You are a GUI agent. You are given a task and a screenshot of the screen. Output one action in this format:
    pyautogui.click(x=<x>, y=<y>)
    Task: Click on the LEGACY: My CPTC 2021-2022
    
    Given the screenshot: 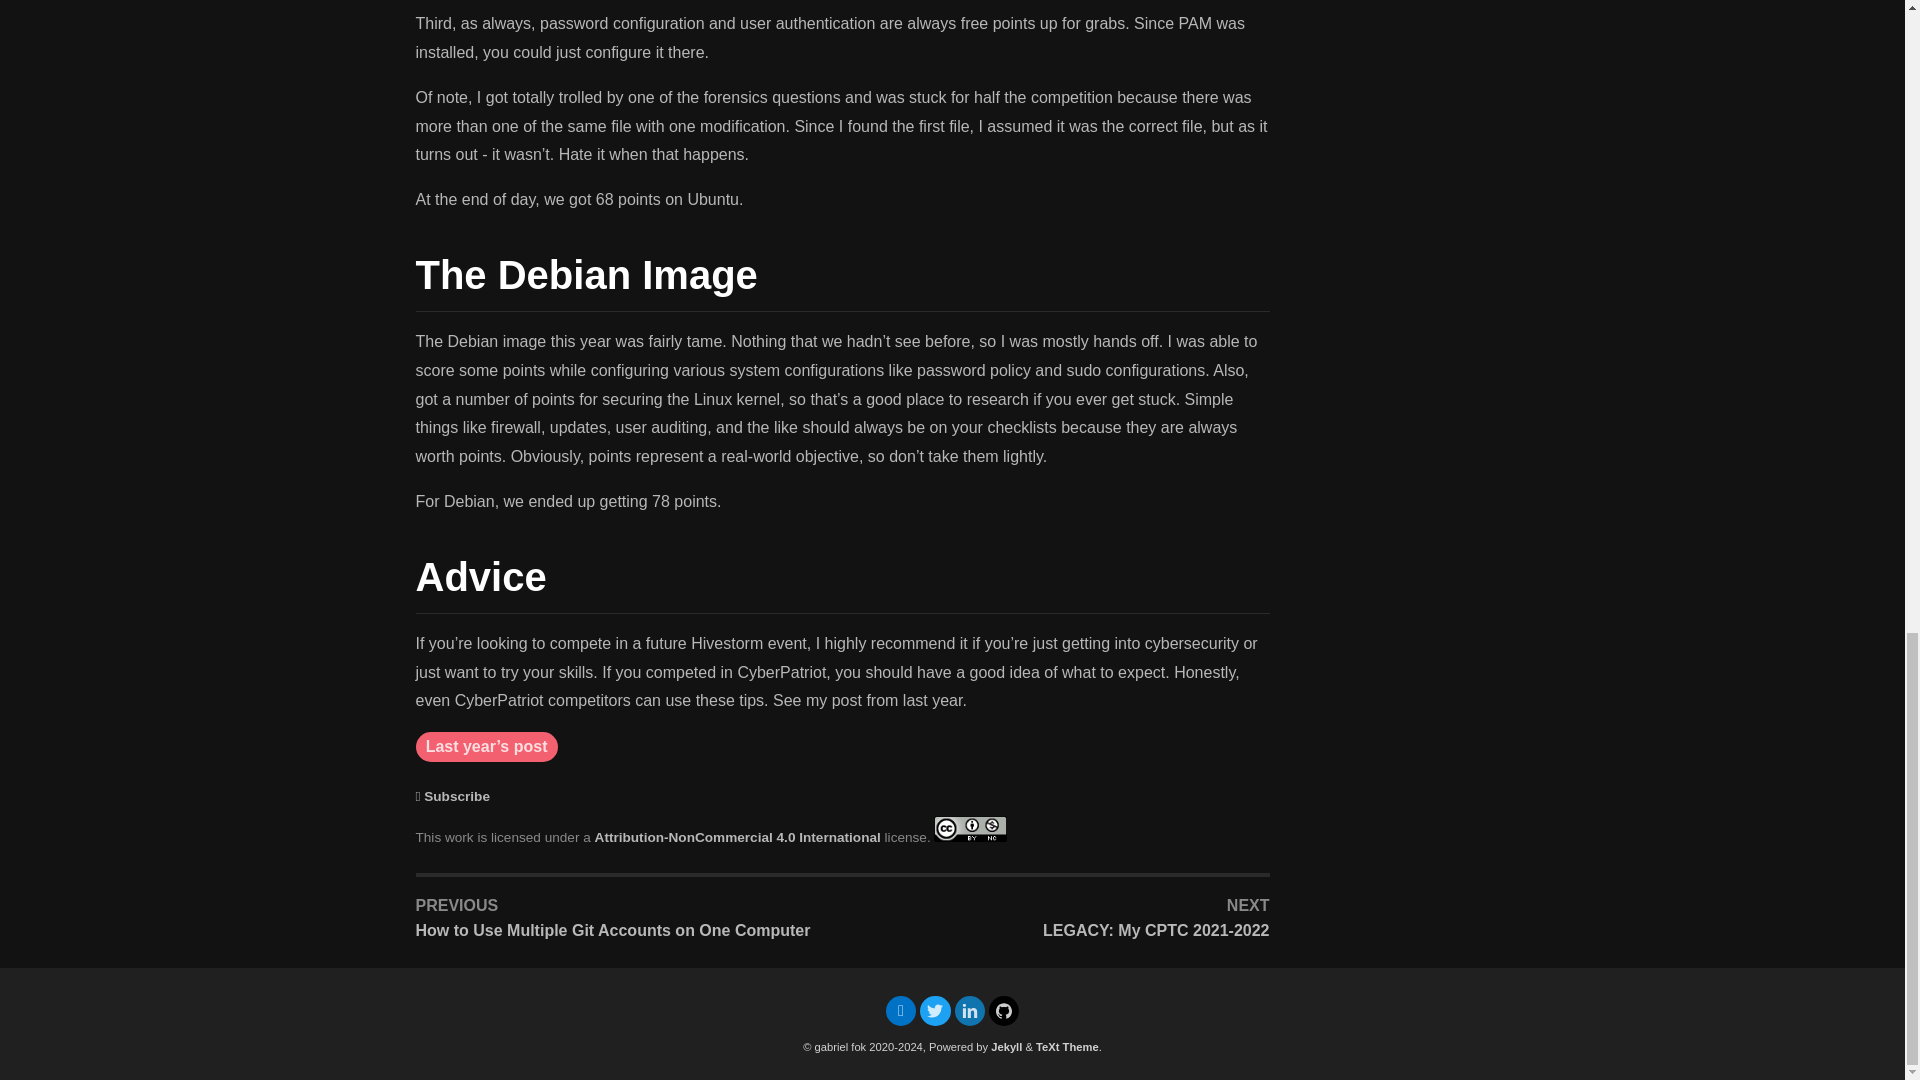 What is the action you would take?
    pyautogui.click(x=1060, y=930)
    